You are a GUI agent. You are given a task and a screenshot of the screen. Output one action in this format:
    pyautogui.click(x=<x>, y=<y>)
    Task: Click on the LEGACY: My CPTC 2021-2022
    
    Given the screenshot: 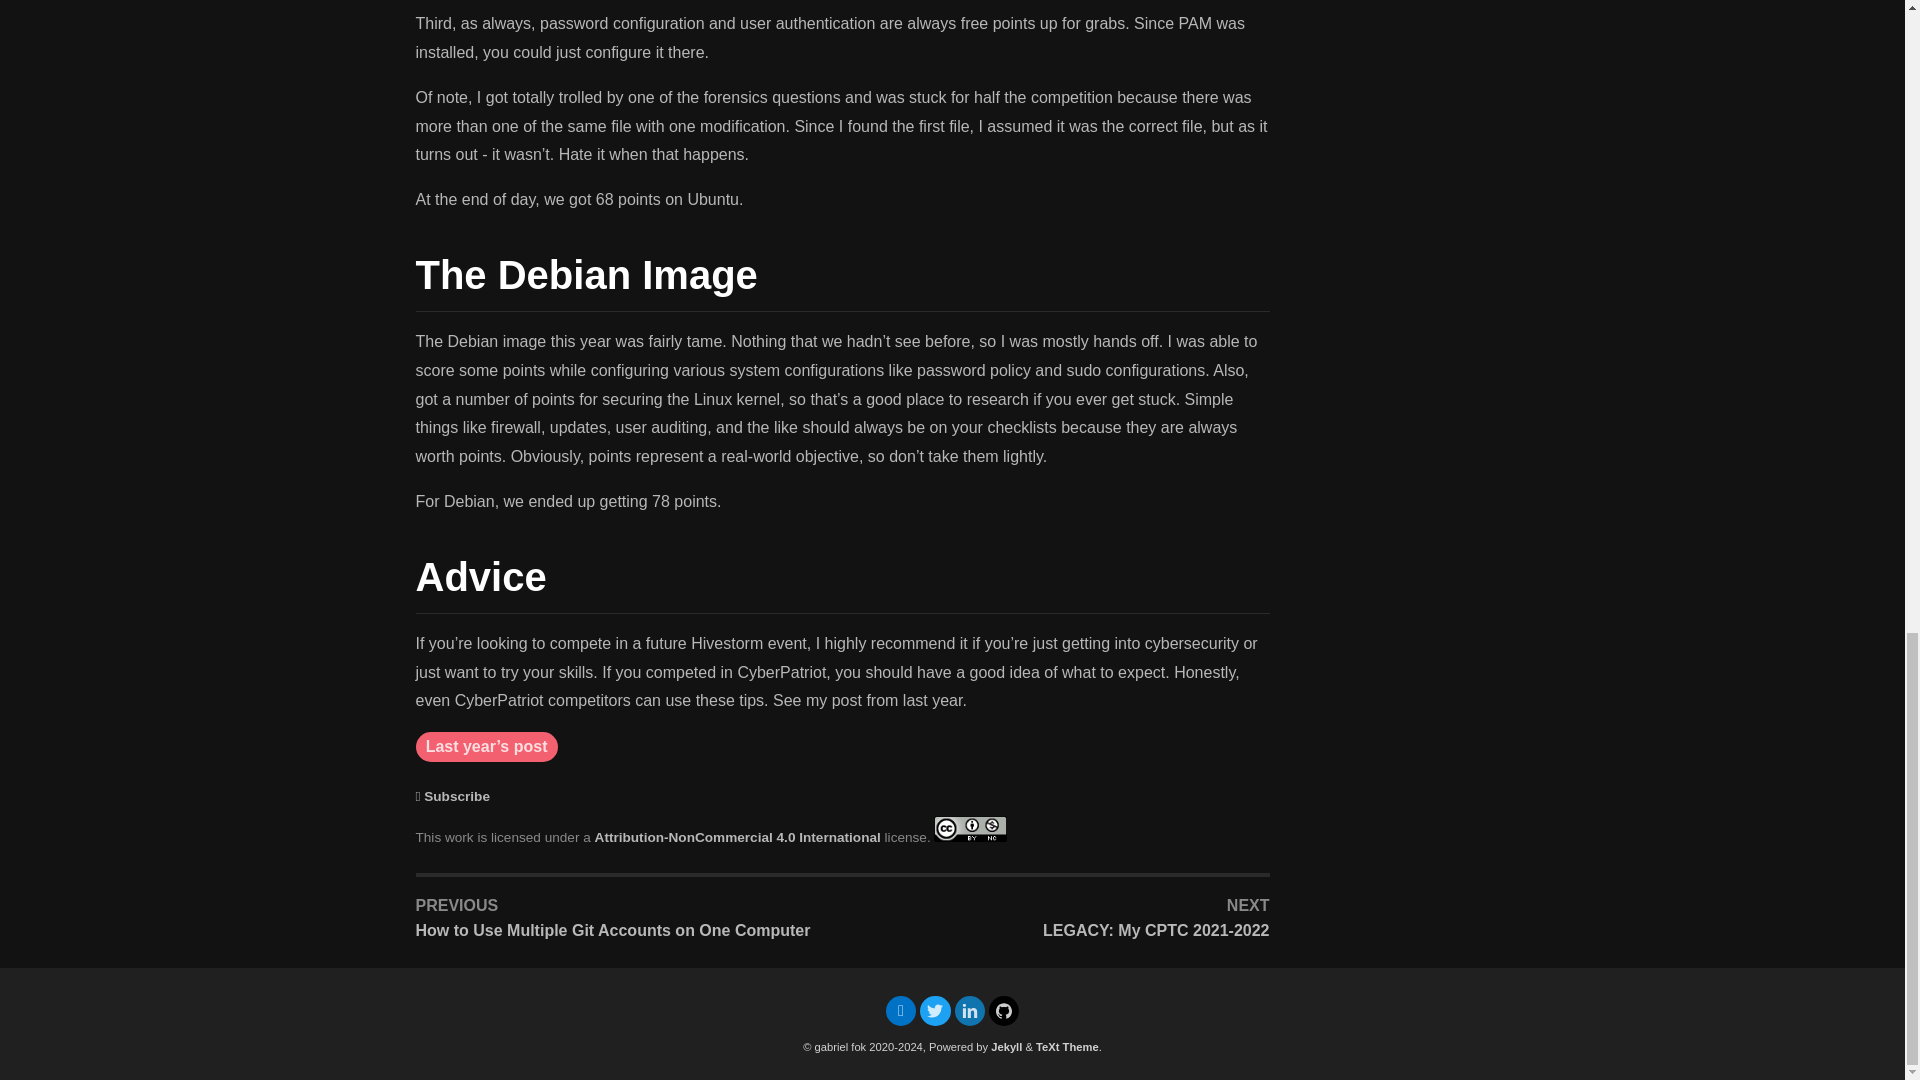 What is the action you would take?
    pyautogui.click(x=1060, y=930)
    